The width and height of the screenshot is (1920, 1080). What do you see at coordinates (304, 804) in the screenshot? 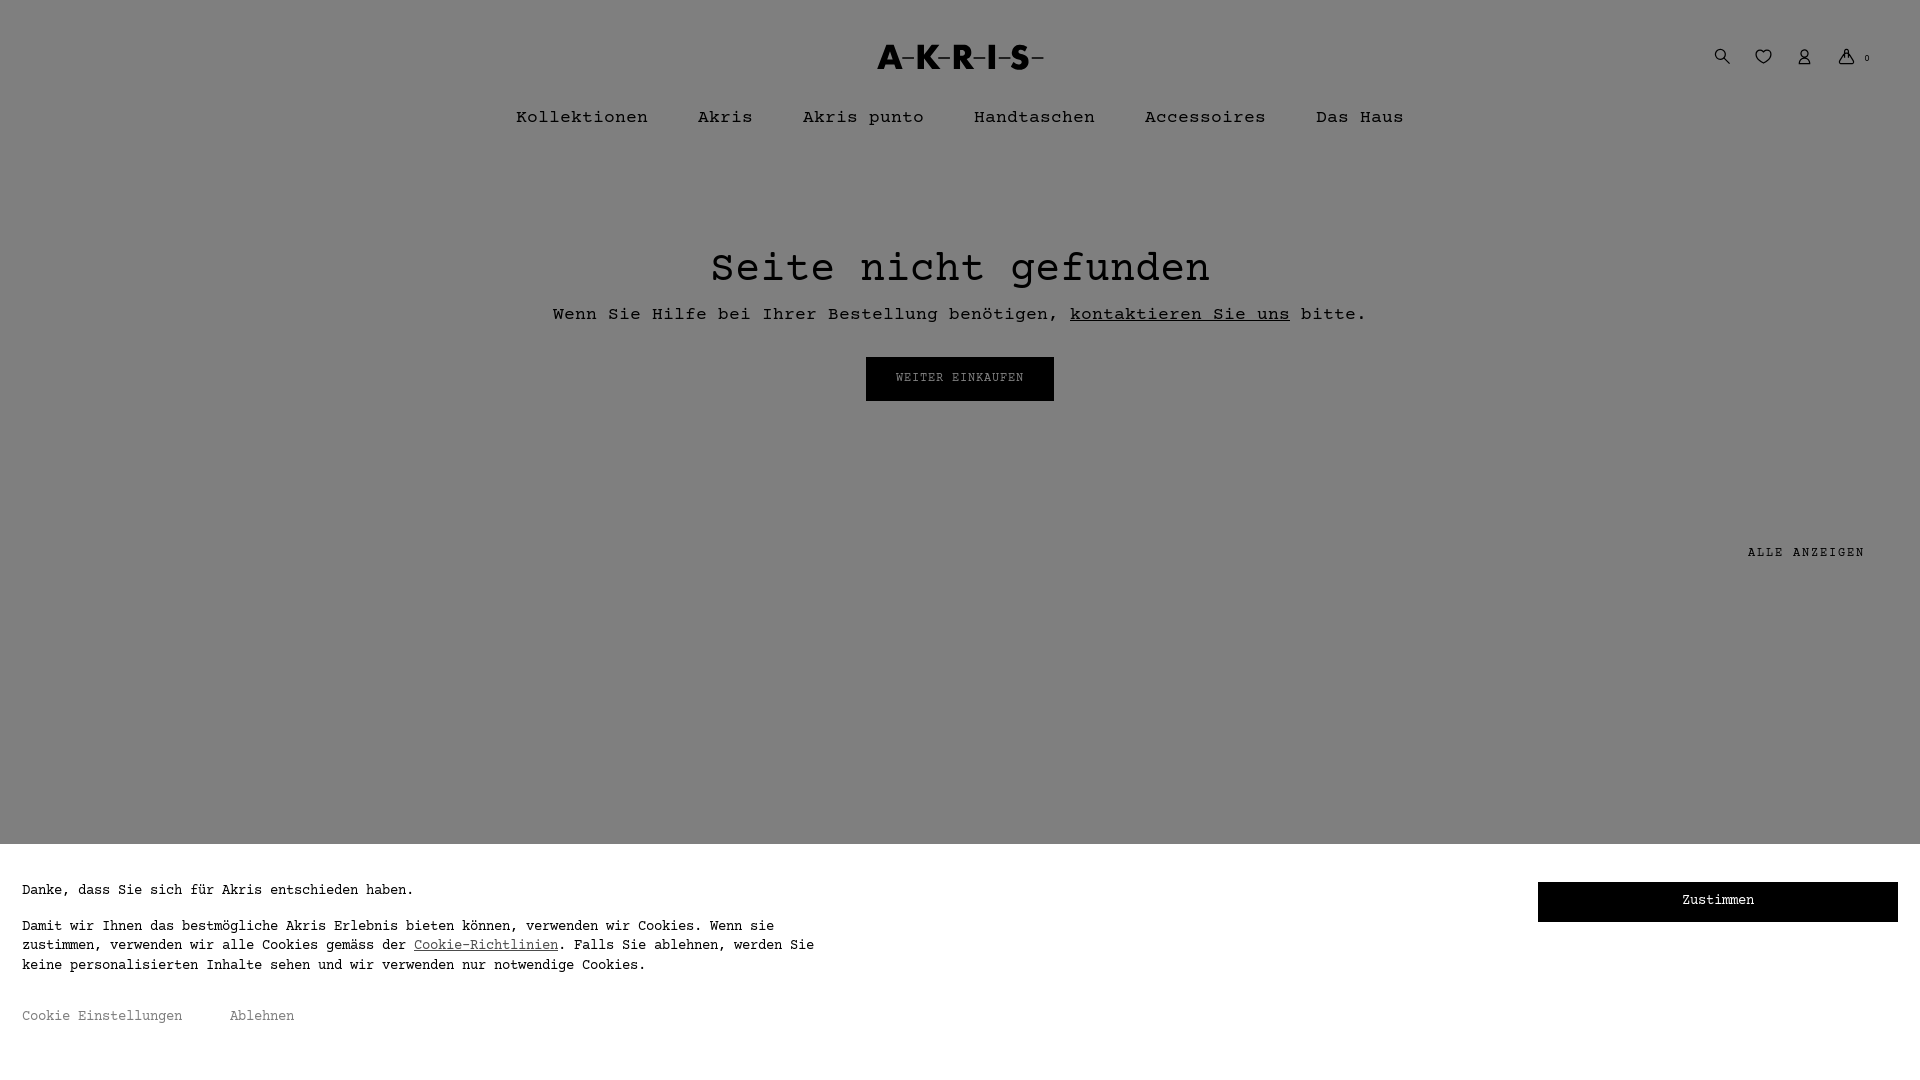
I see `Store Locator` at bounding box center [304, 804].